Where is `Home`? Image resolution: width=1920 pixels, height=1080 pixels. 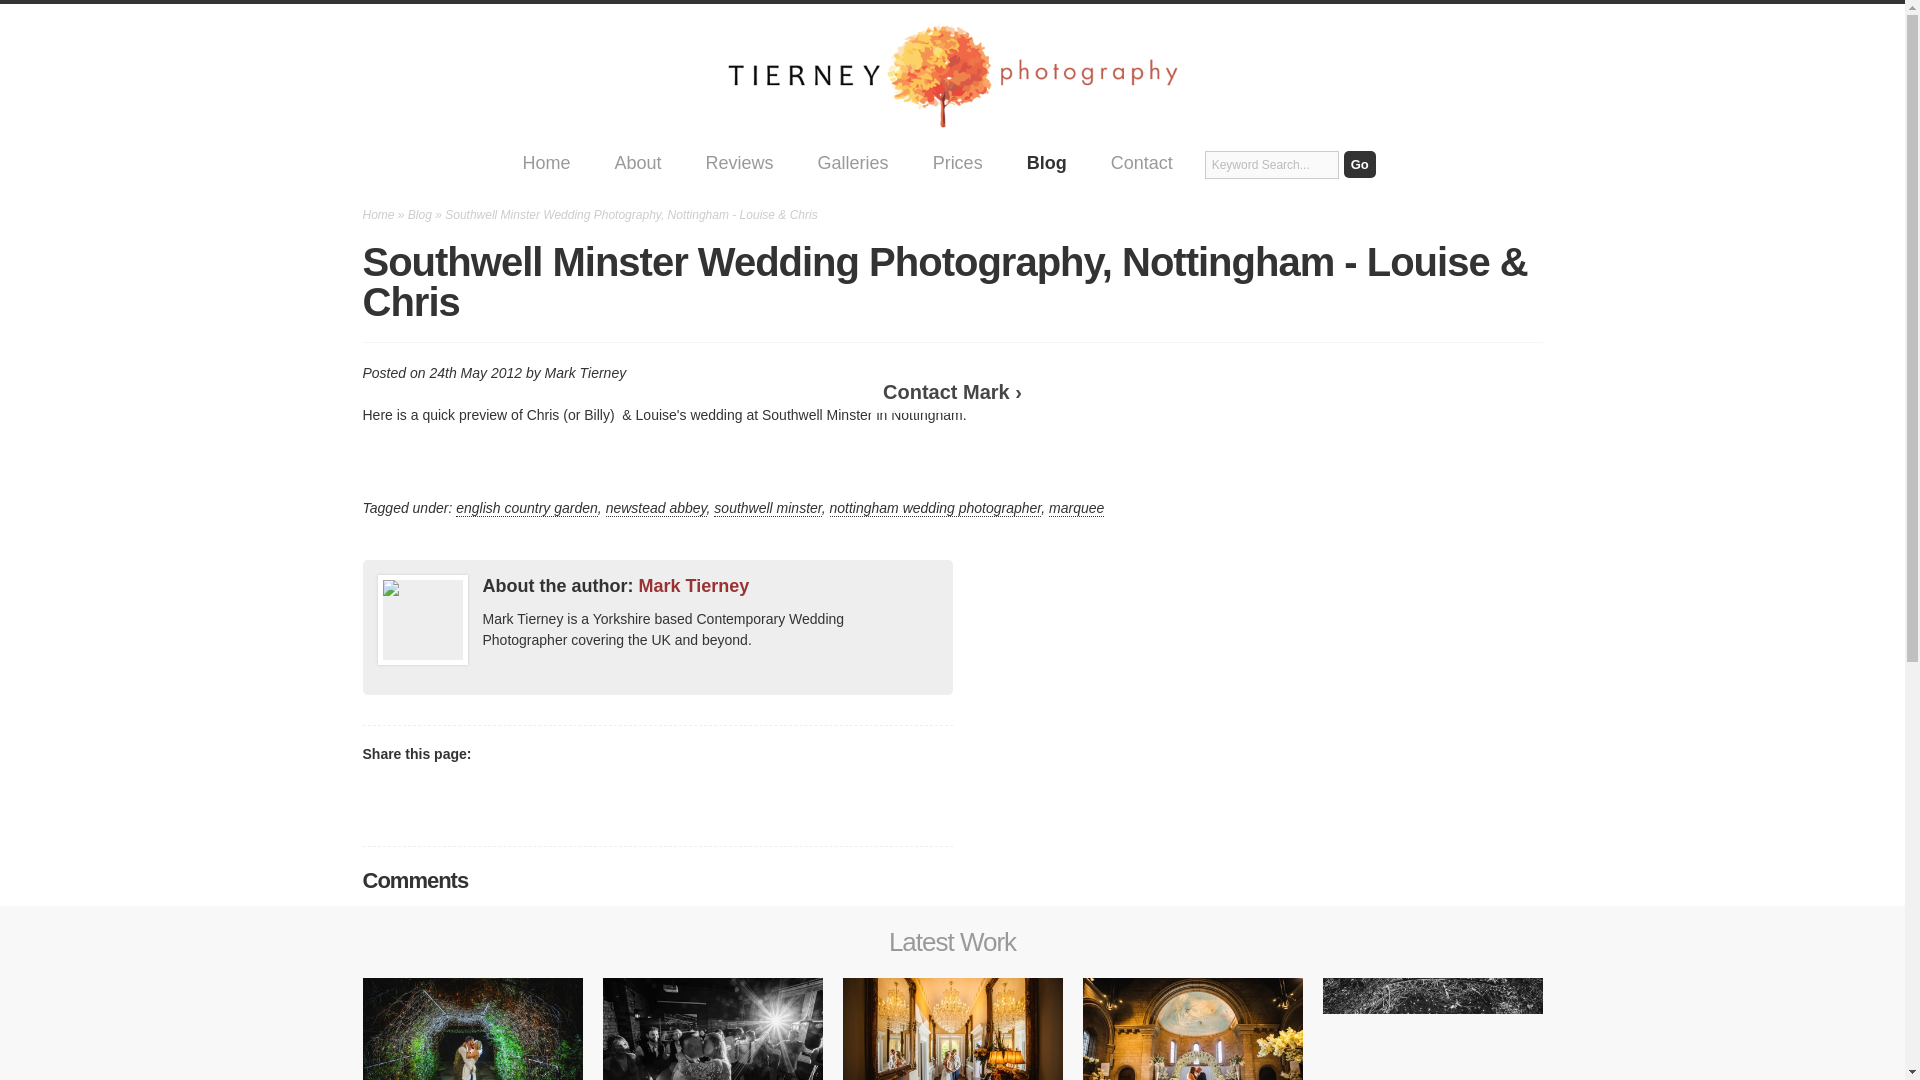
Home is located at coordinates (546, 162).